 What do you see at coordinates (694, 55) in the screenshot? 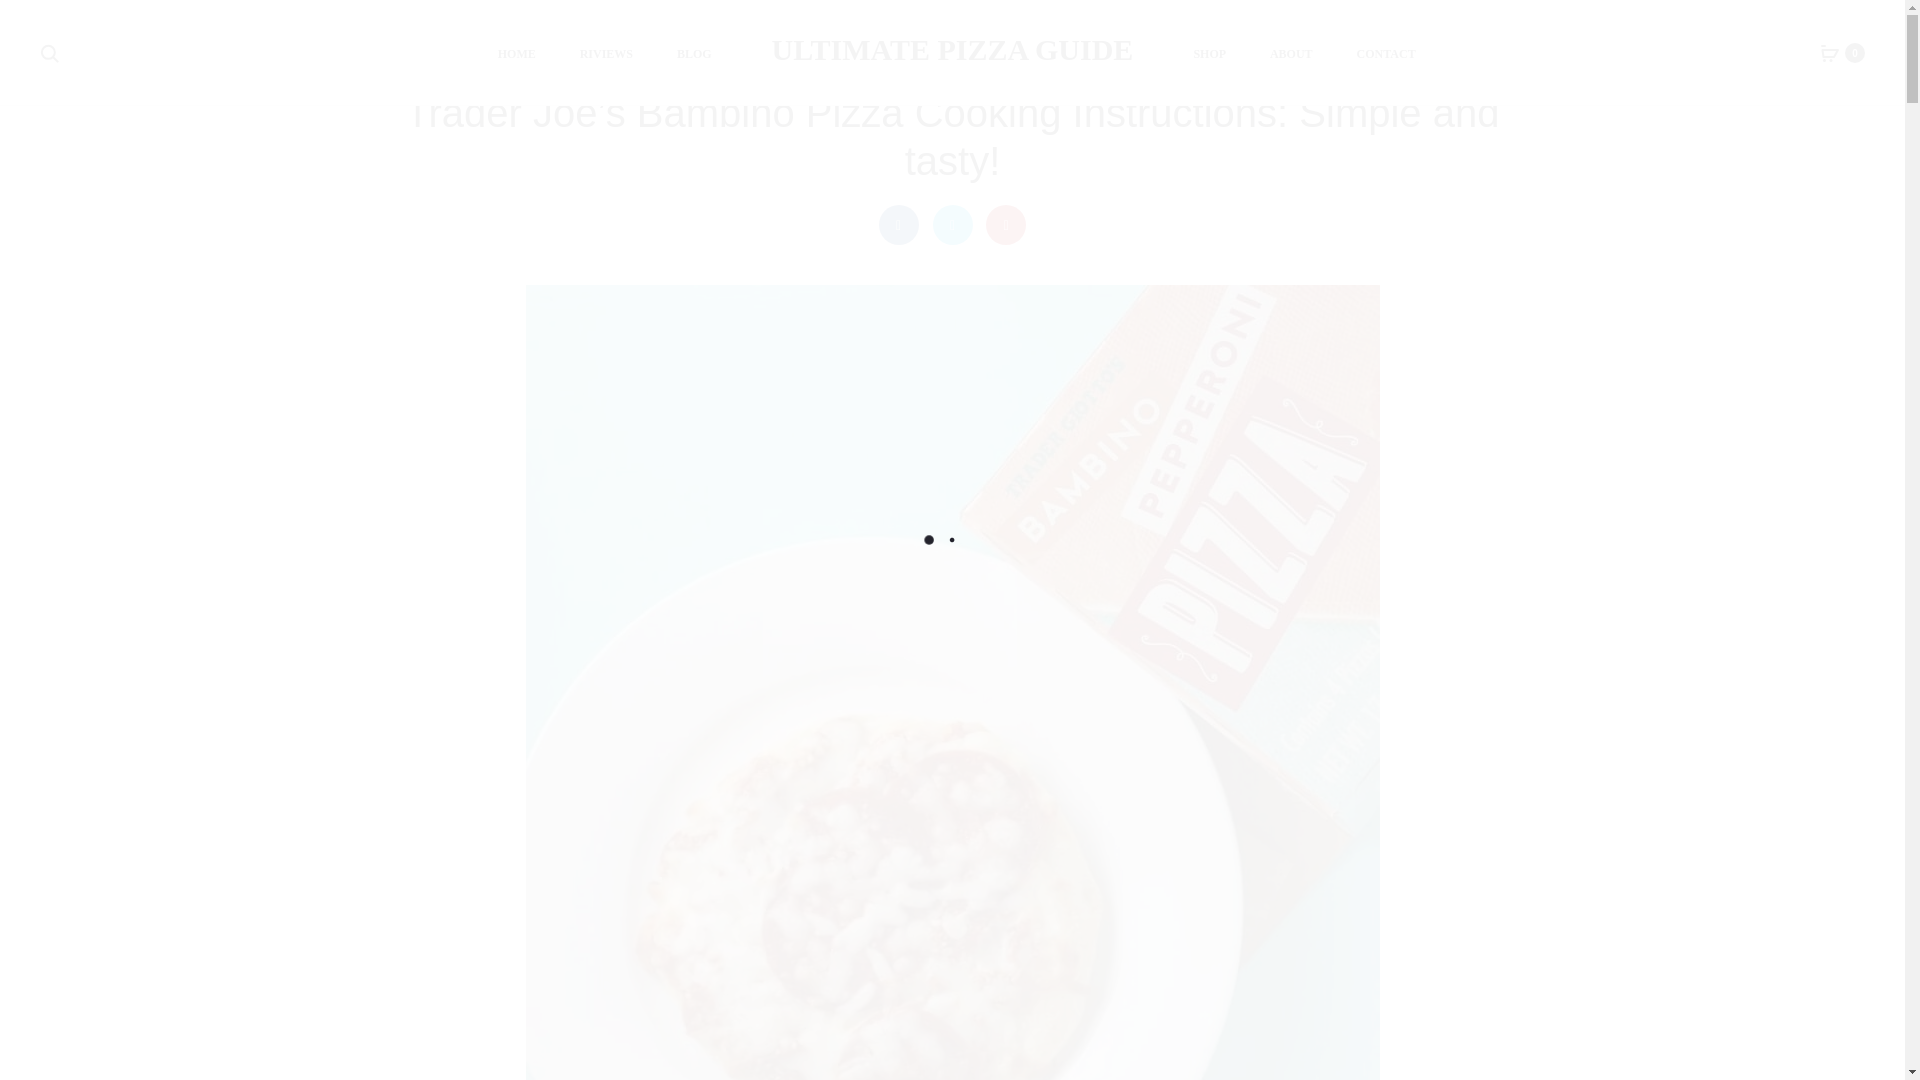
I see `BLOG` at bounding box center [694, 55].